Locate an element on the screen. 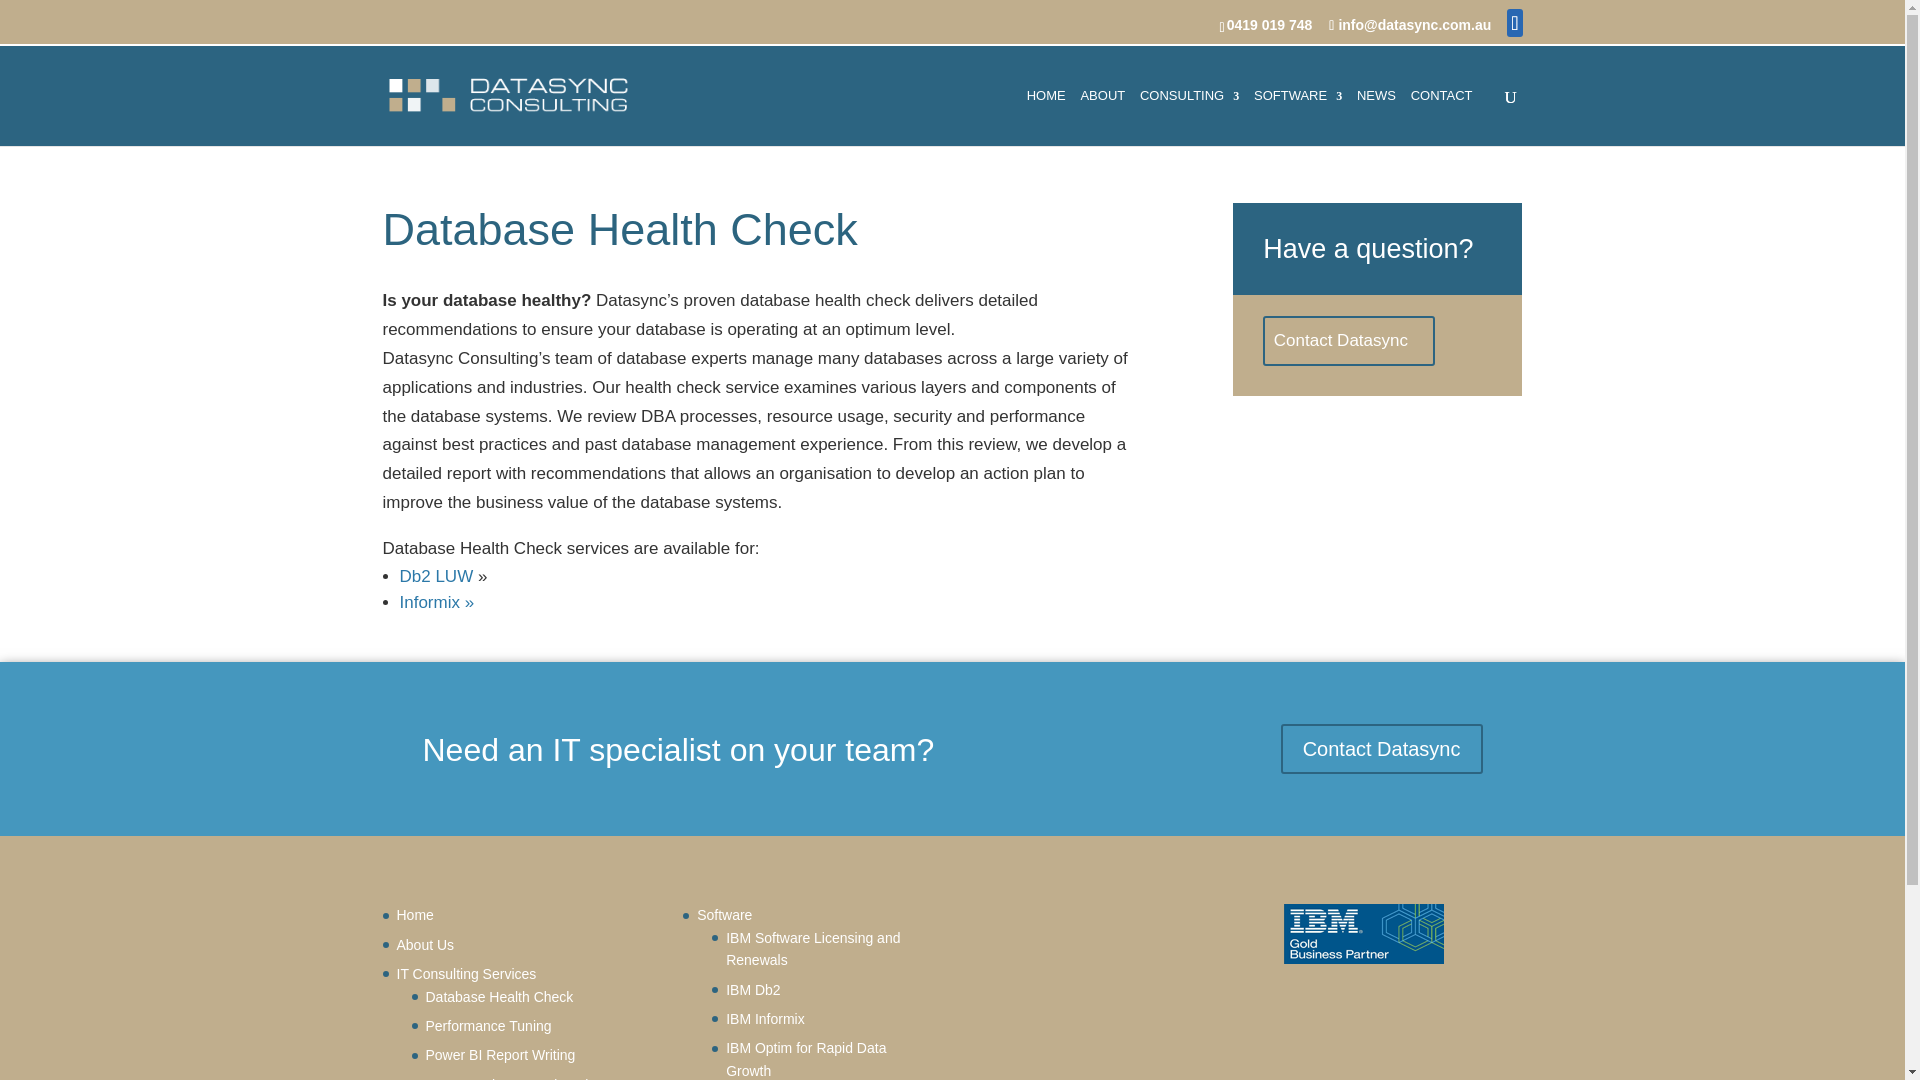 The image size is (1920, 1080). CONTACT is located at coordinates (1442, 116).